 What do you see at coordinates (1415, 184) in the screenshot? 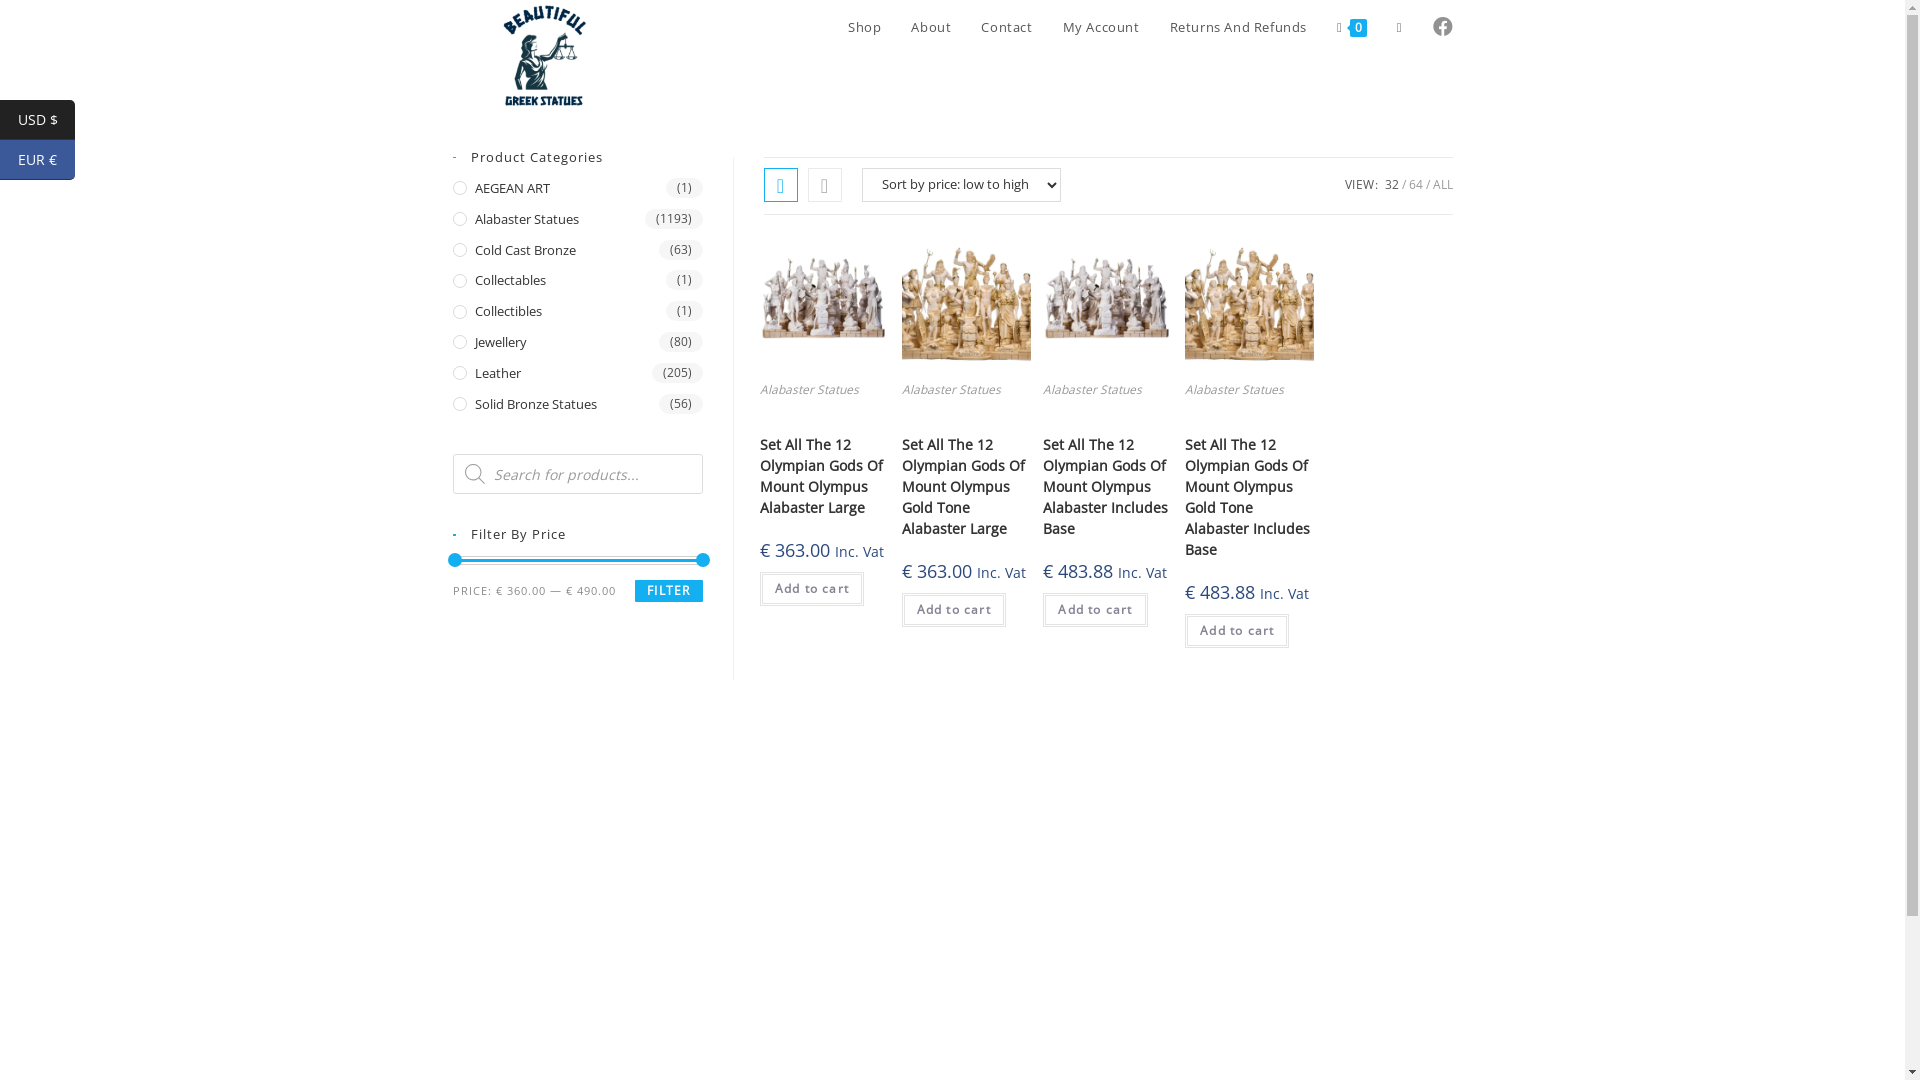
I see `64` at bounding box center [1415, 184].